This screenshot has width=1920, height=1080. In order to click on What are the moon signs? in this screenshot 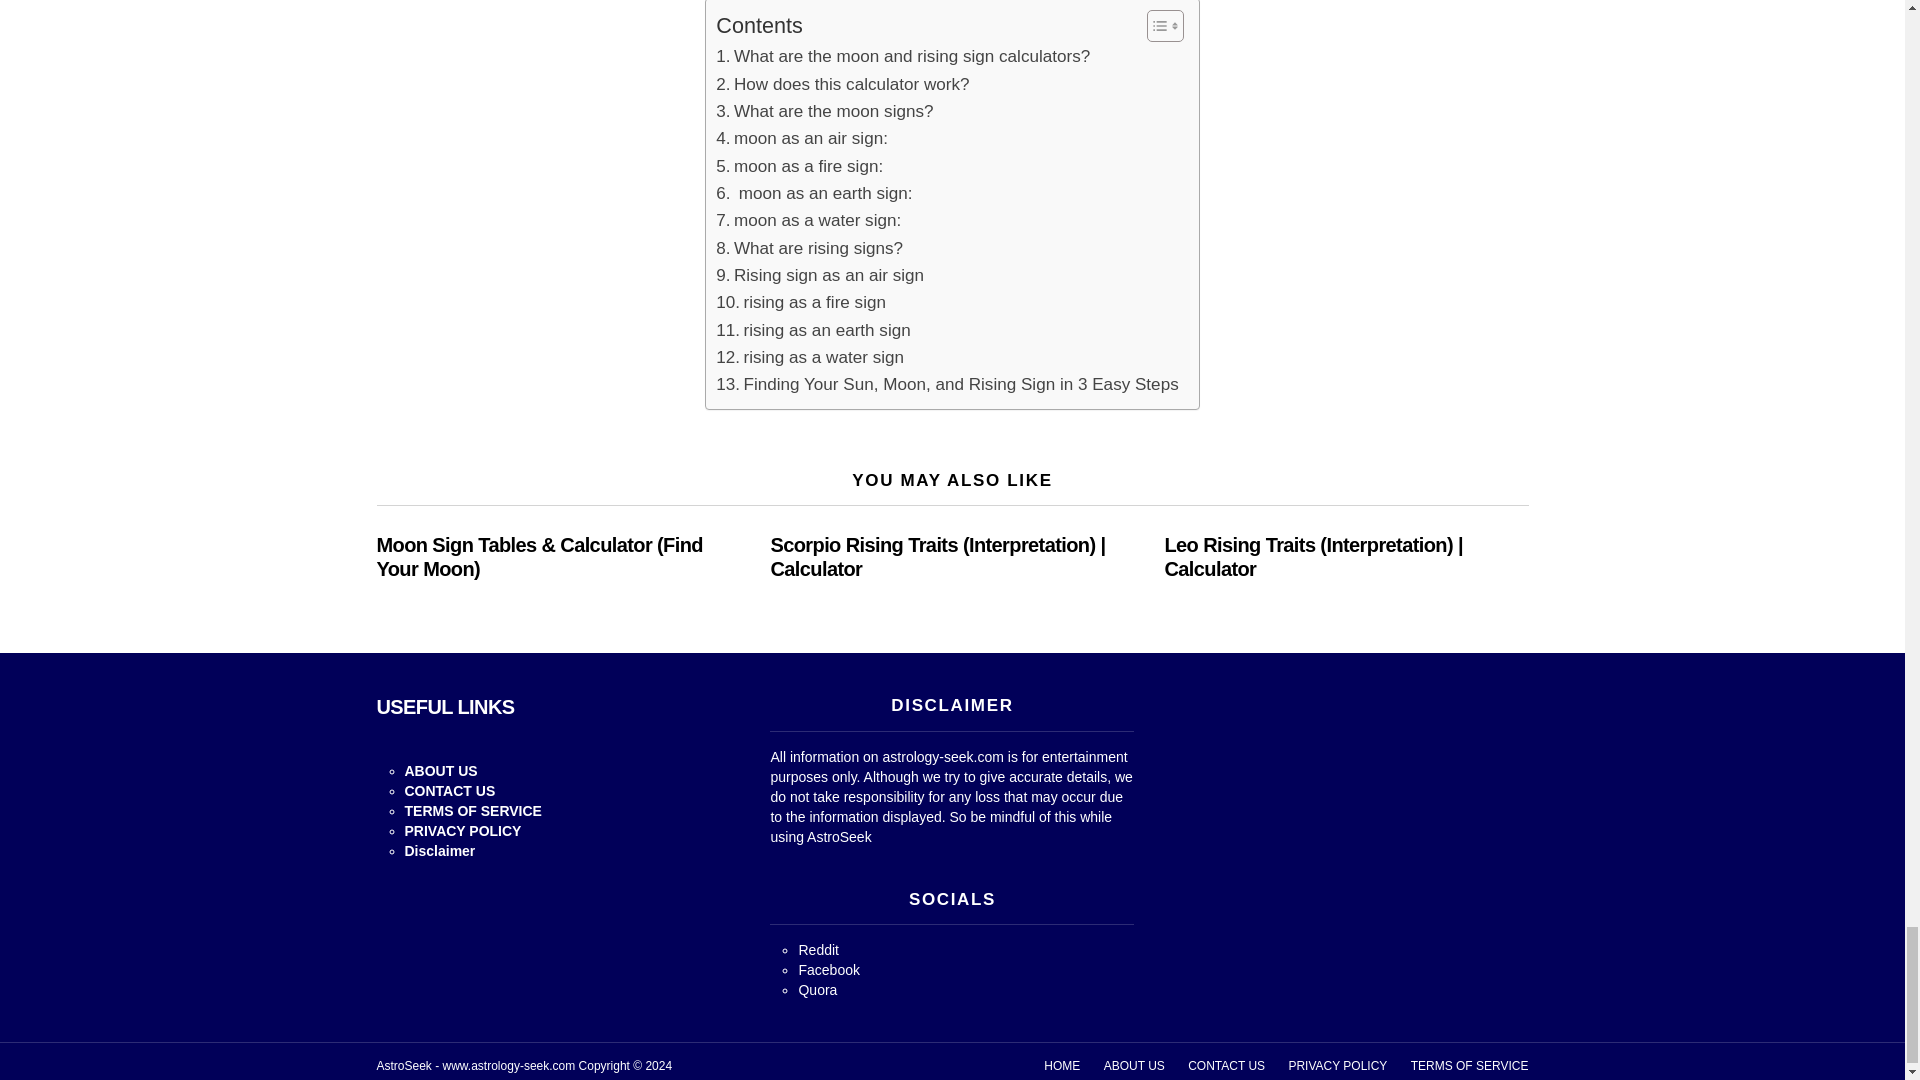, I will do `click(824, 112)`.